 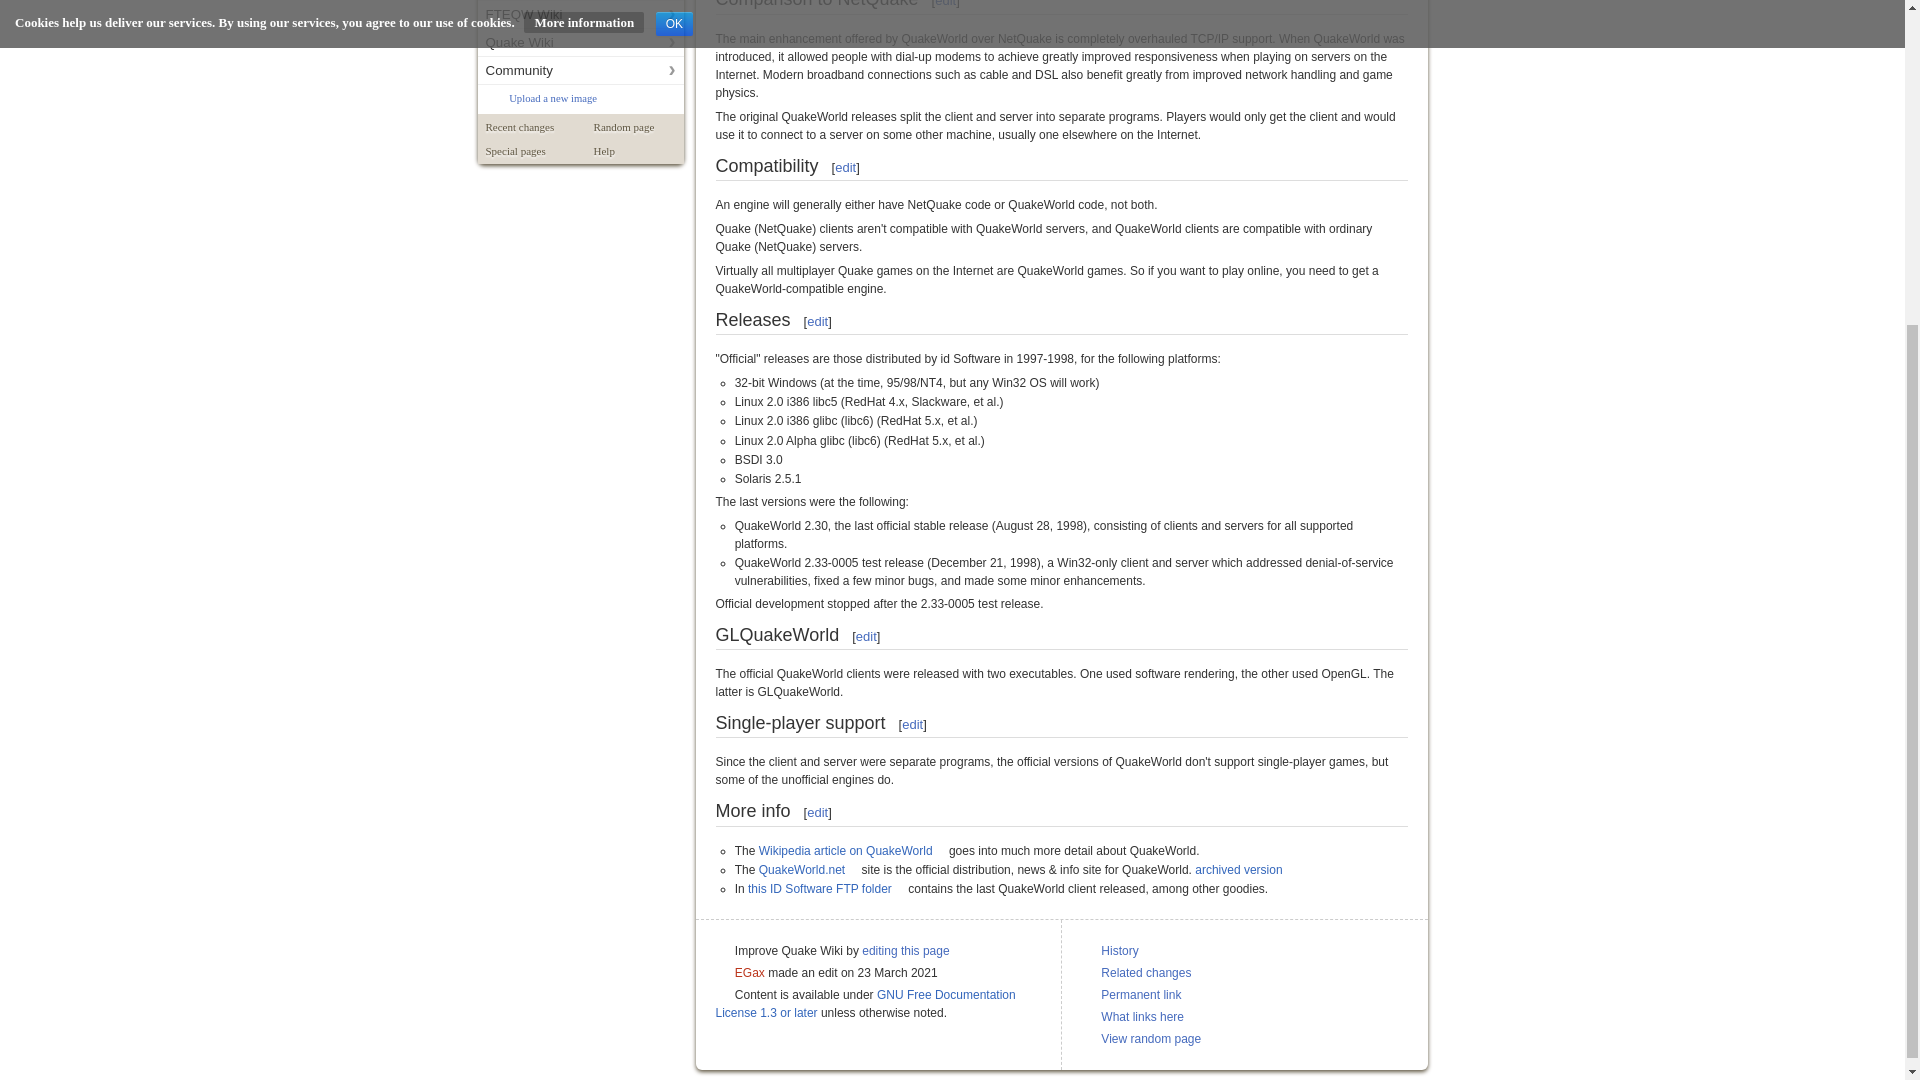 I want to click on edit, so click(x=946, y=4).